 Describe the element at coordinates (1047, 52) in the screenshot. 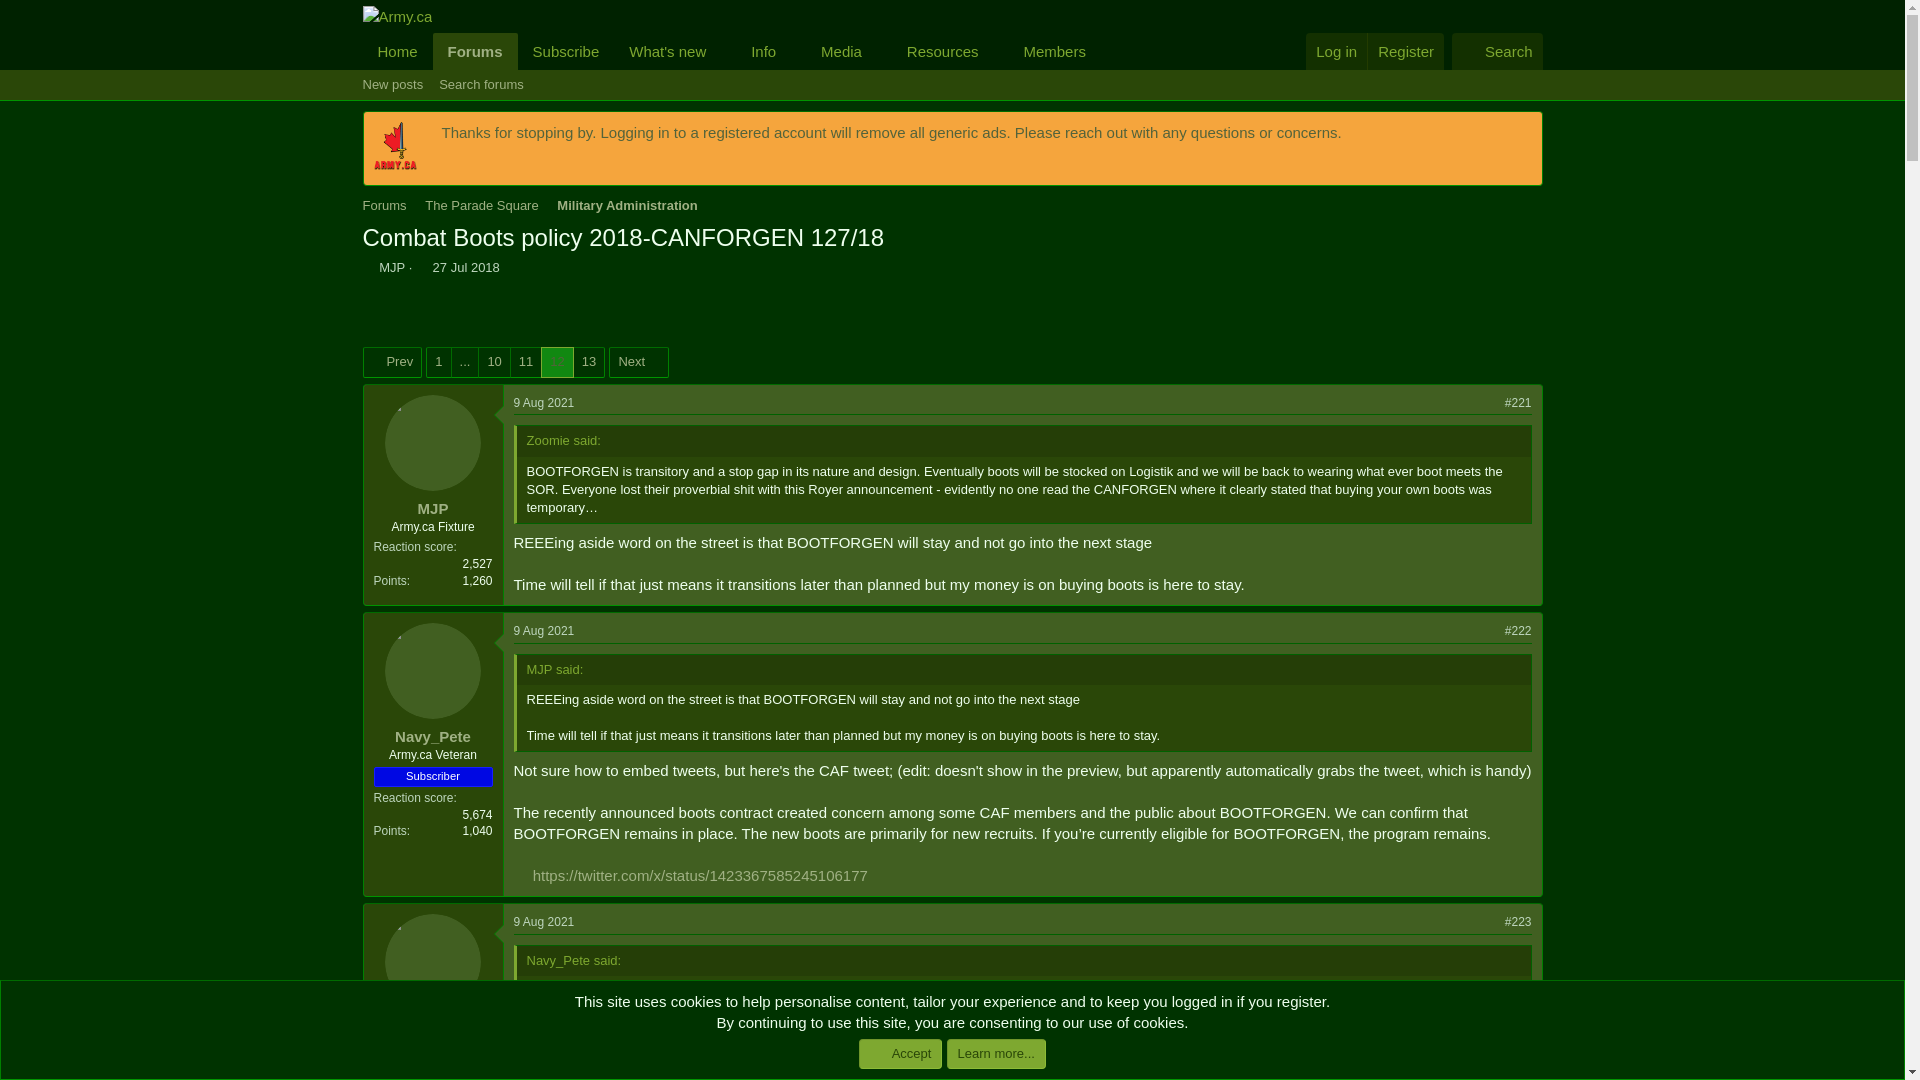

I see `Members` at that location.